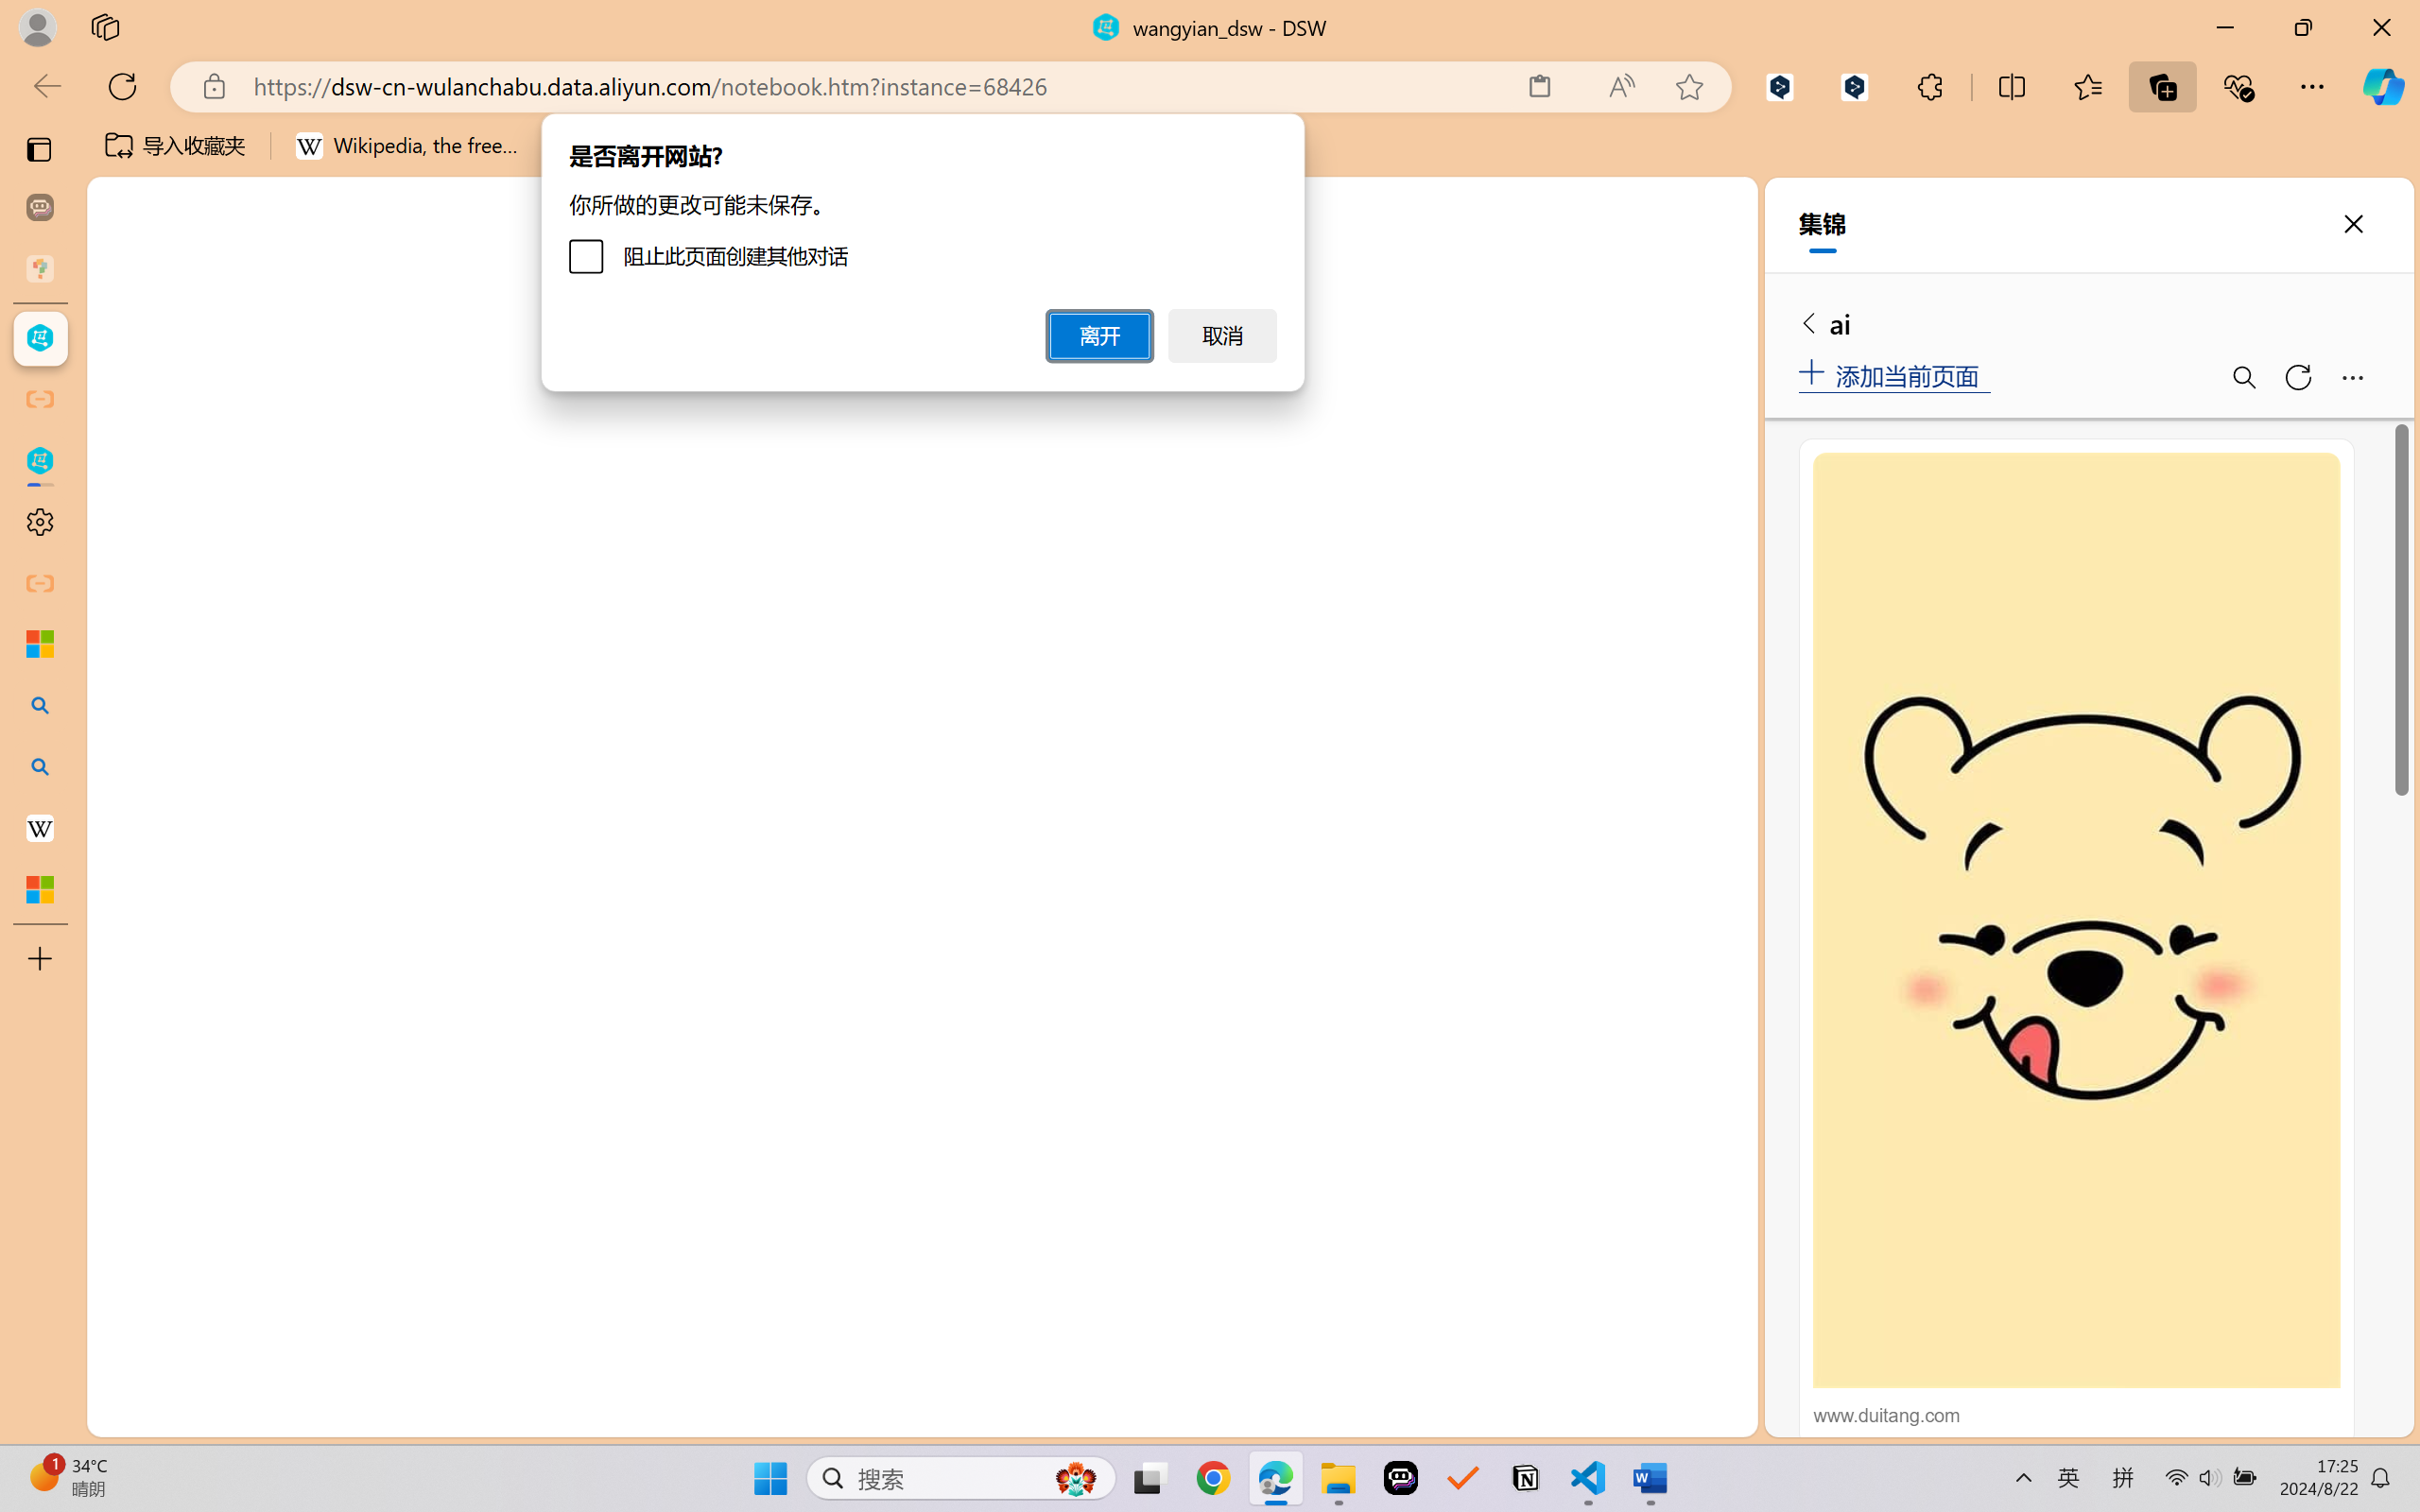  What do you see at coordinates (129, 490) in the screenshot?
I see `Search (Ctrl+Shift+F)` at bounding box center [129, 490].